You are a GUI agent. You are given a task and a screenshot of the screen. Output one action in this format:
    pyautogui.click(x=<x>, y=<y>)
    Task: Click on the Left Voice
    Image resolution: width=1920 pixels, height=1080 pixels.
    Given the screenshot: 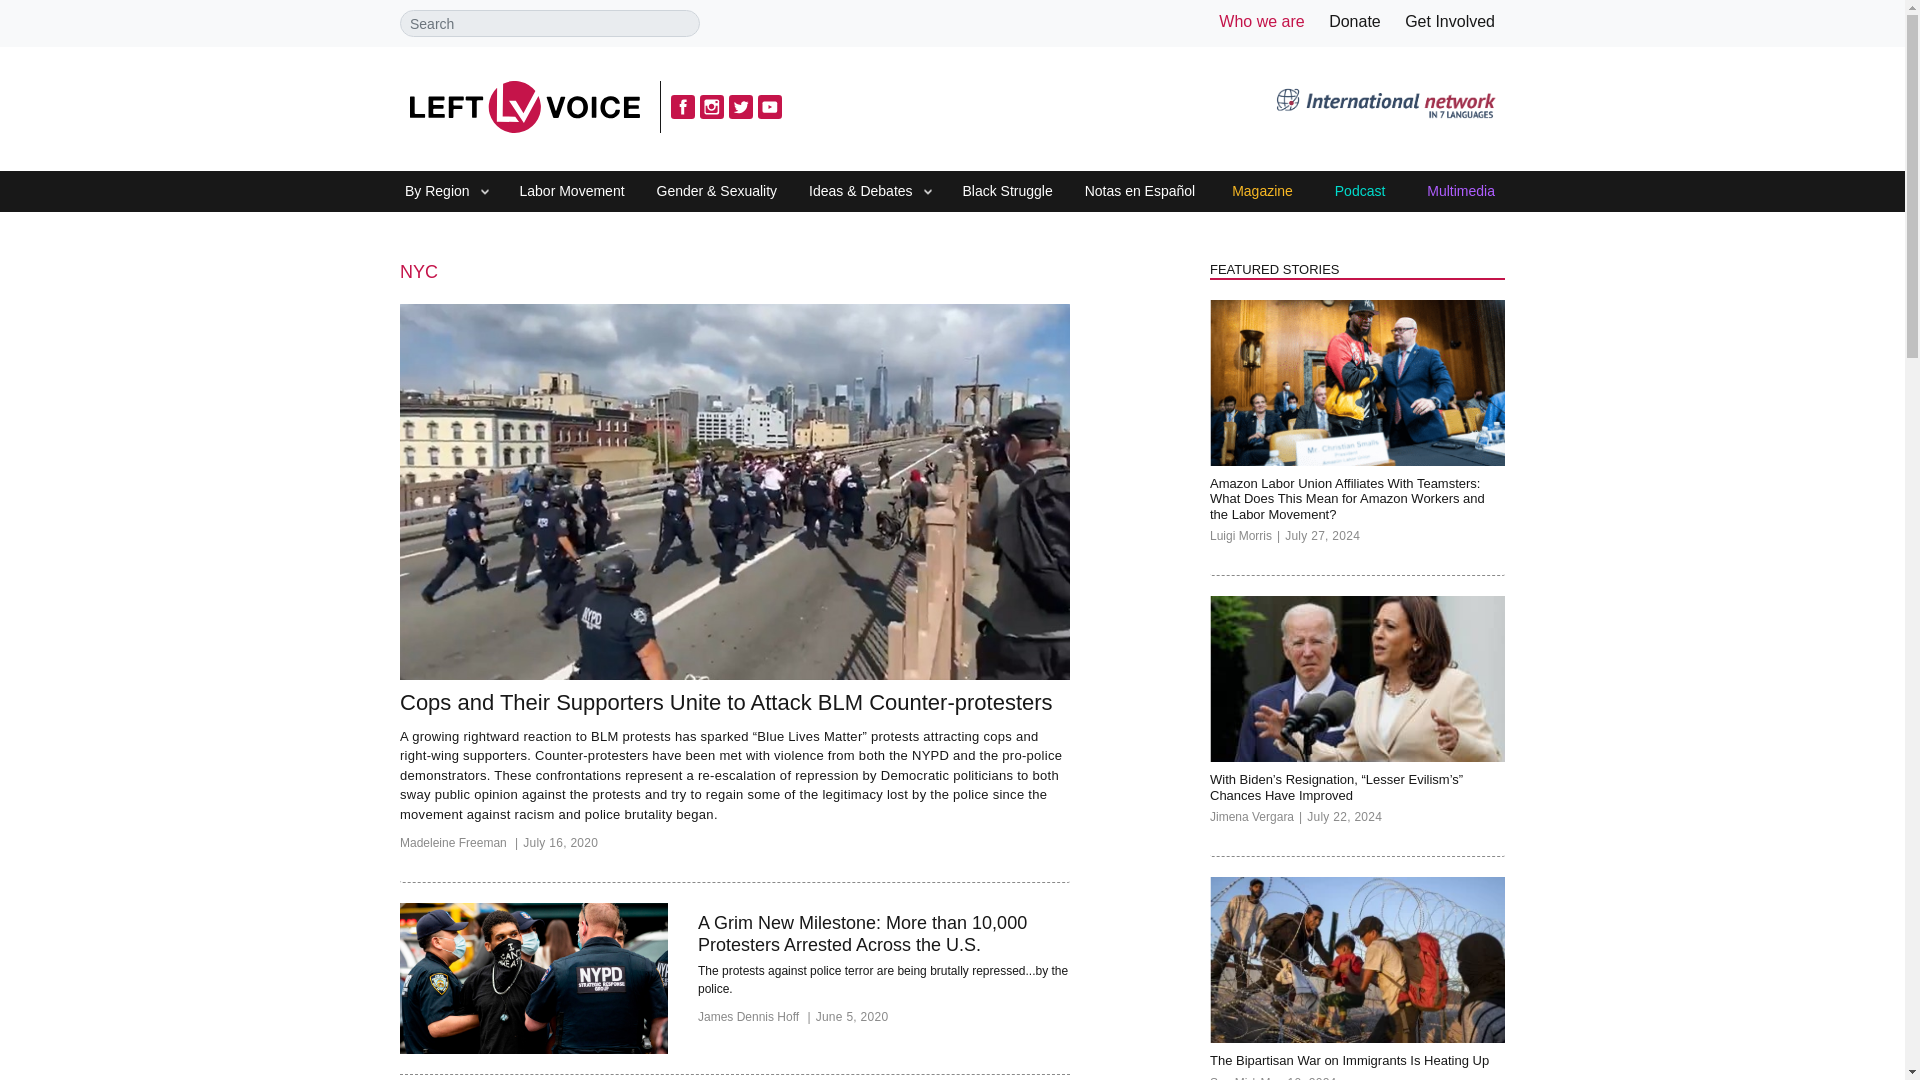 What is the action you would take?
    pyautogui.click(x=524, y=106)
    